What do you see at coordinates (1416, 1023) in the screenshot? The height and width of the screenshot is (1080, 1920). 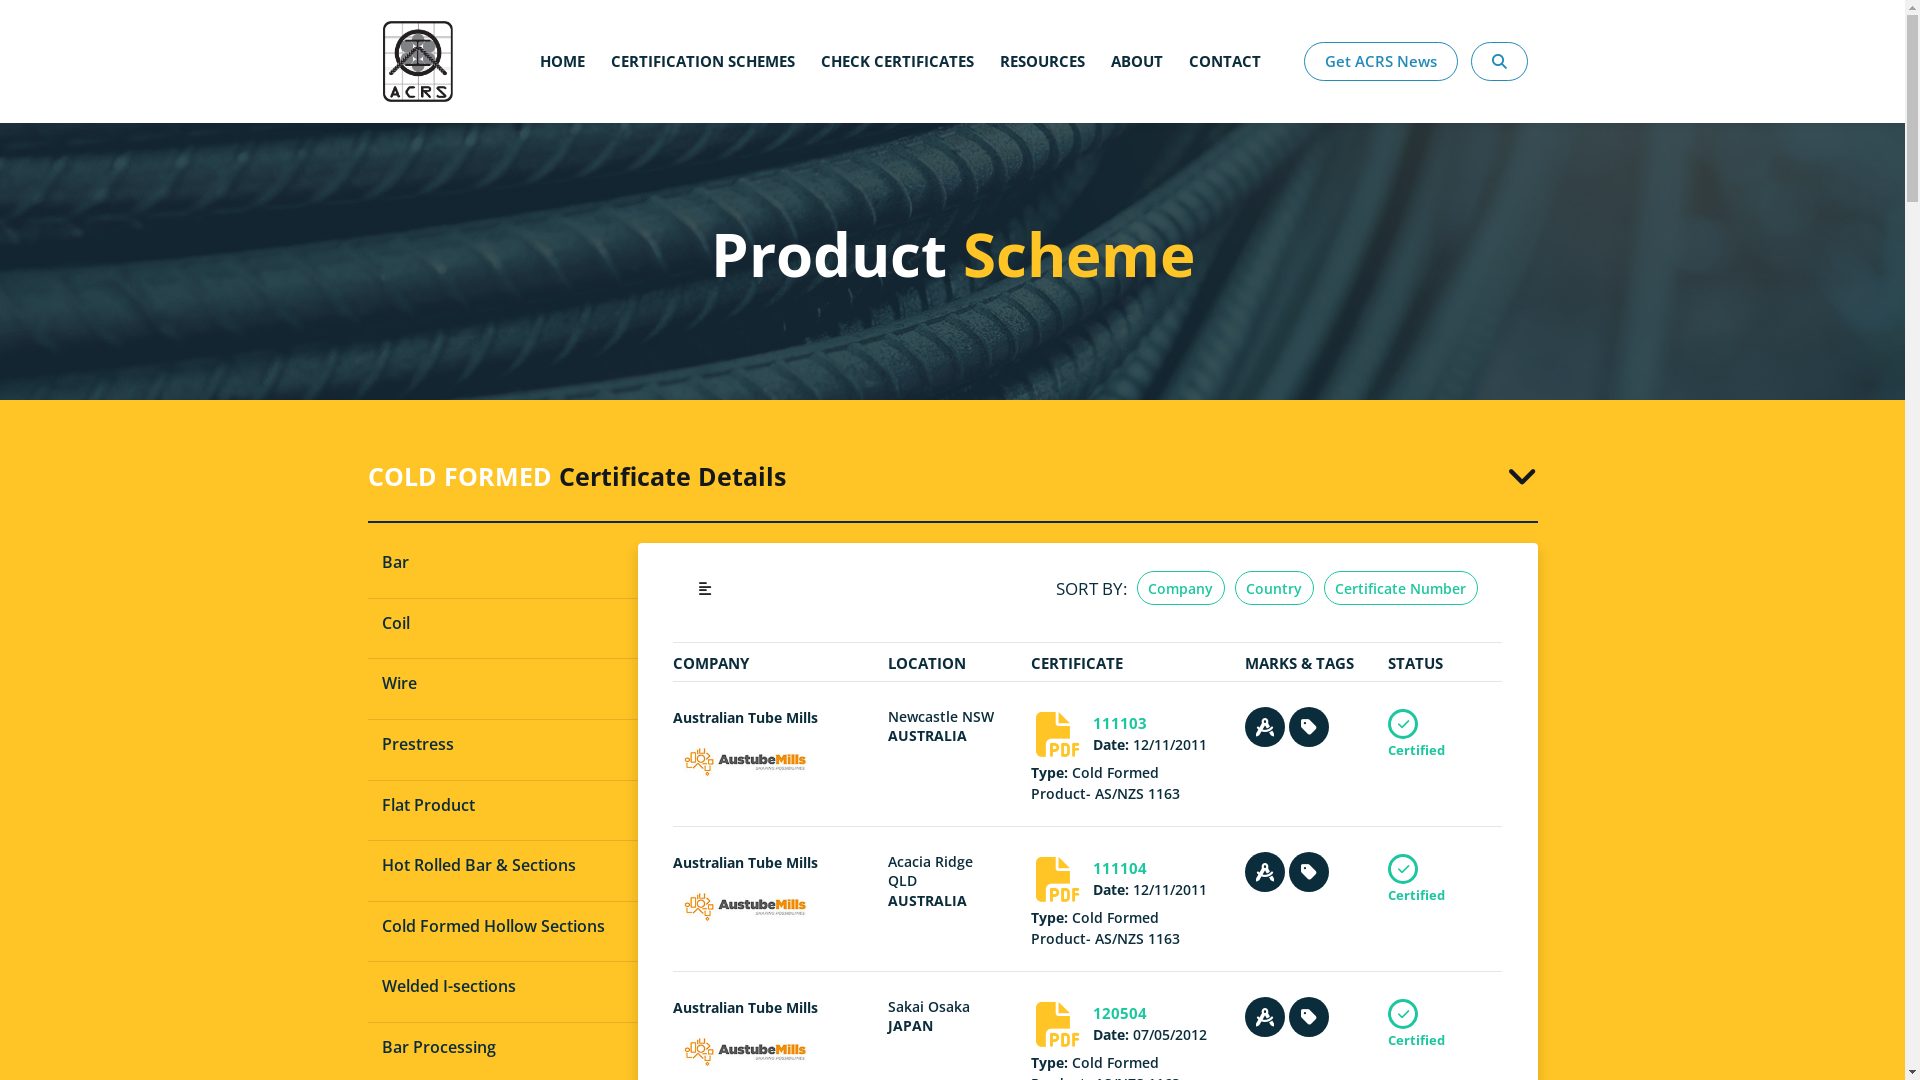 I see `Certified` at bounding box center [1416, 1023].